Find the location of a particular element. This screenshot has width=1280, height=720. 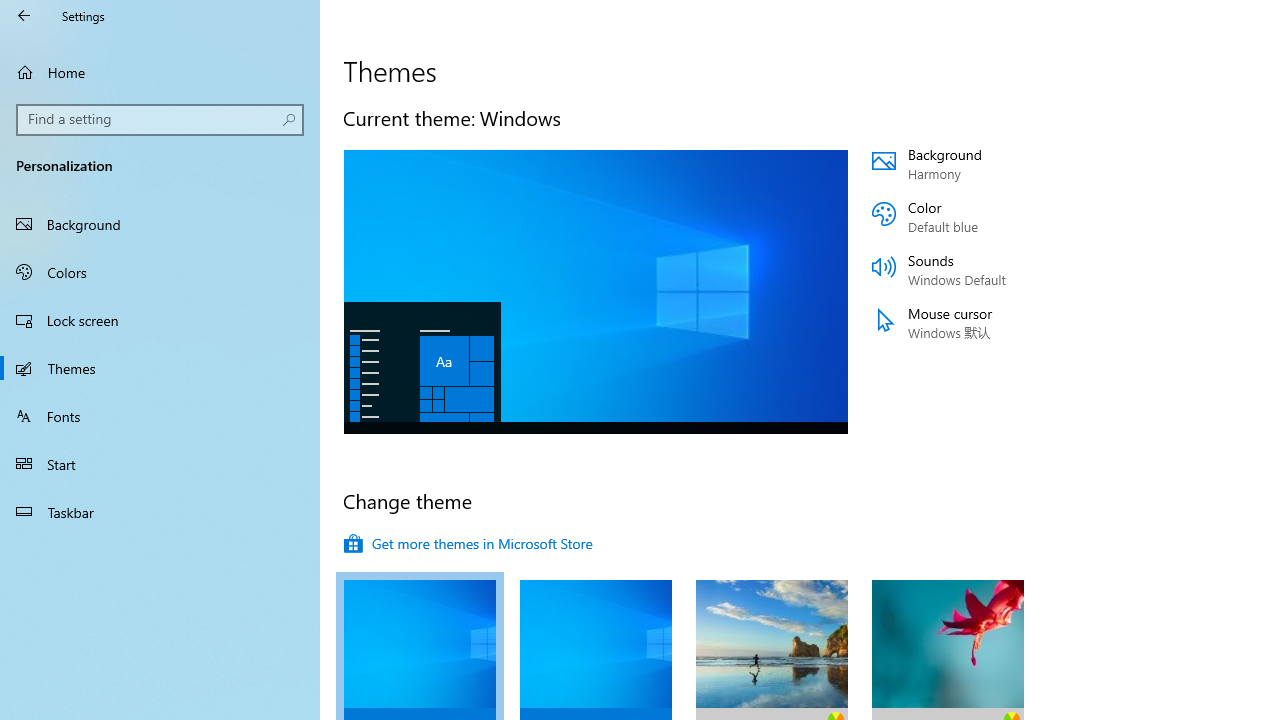

Back is located at coordinates (24, 16).